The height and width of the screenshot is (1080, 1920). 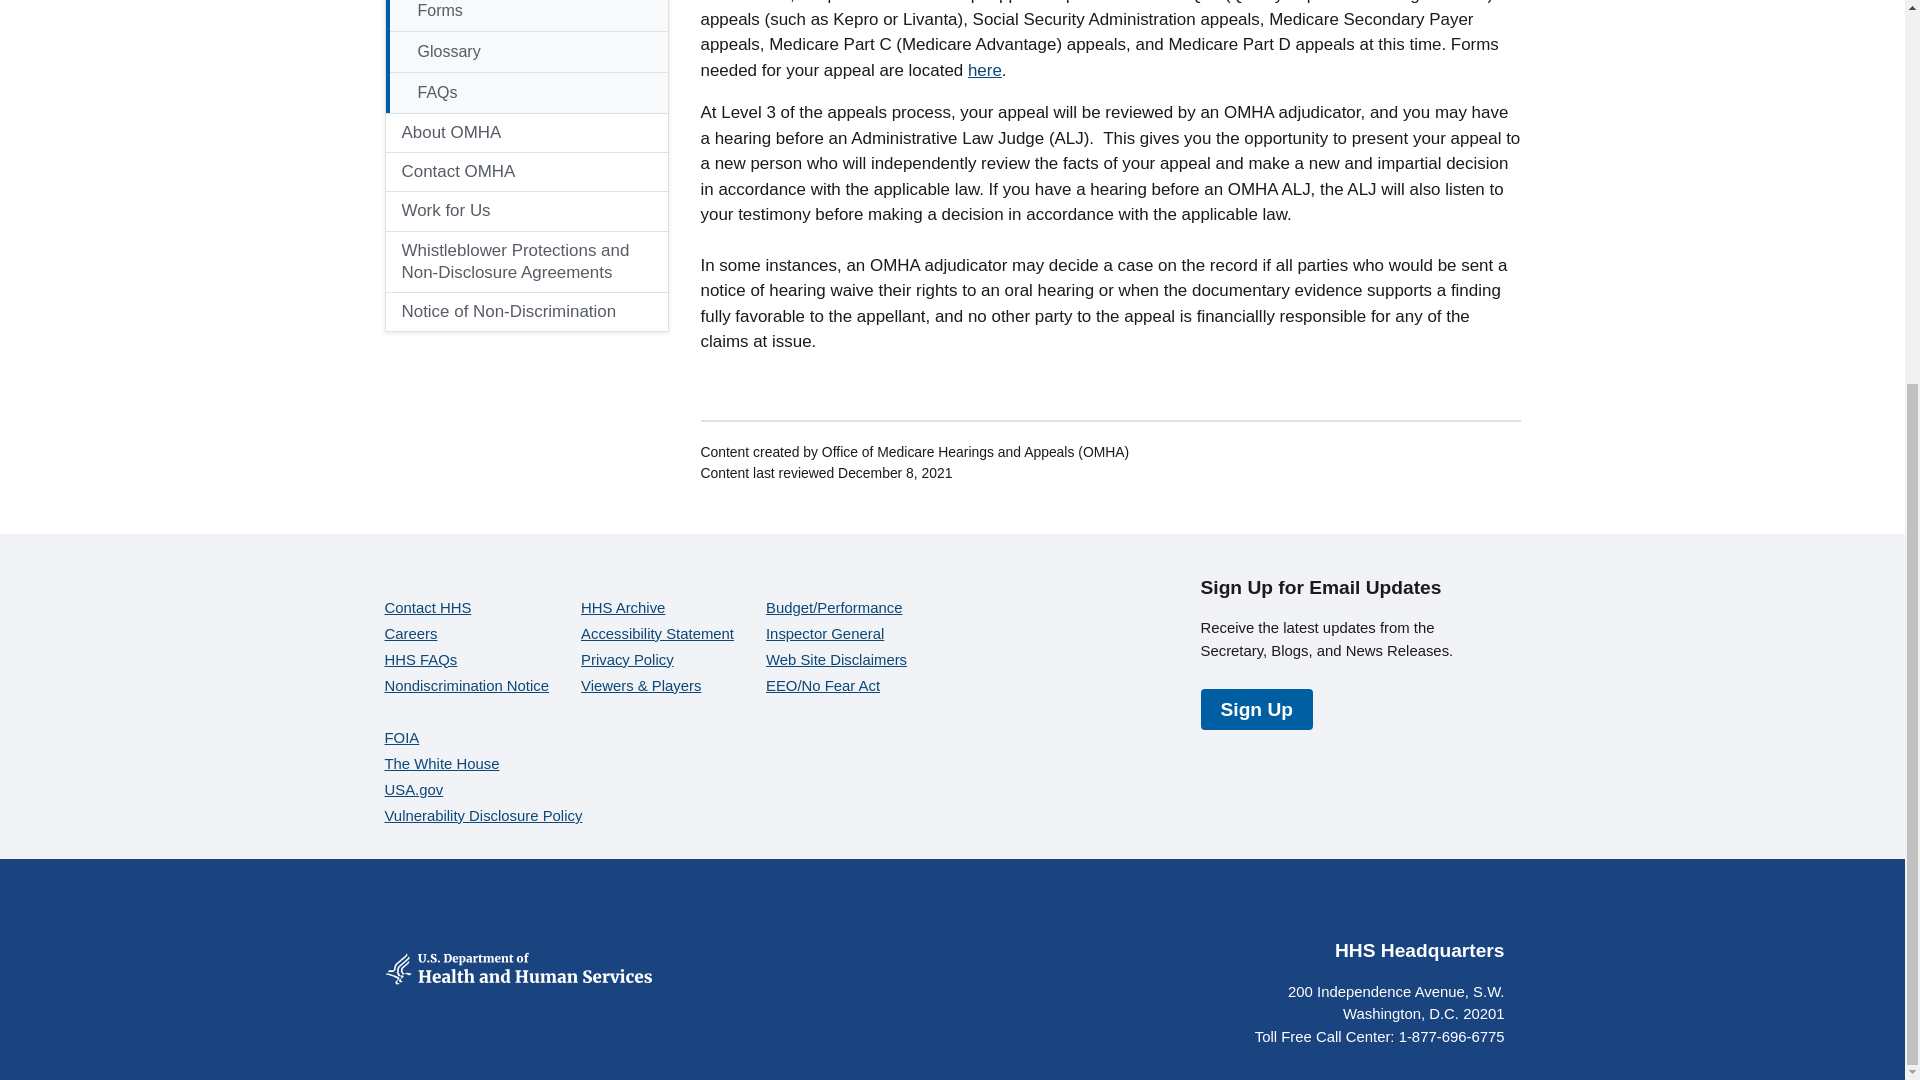 What do you see at coordinates (1344, 907) in the screenshot?
I see `Visit the HHS X account` at bounding box center [1344, 907].